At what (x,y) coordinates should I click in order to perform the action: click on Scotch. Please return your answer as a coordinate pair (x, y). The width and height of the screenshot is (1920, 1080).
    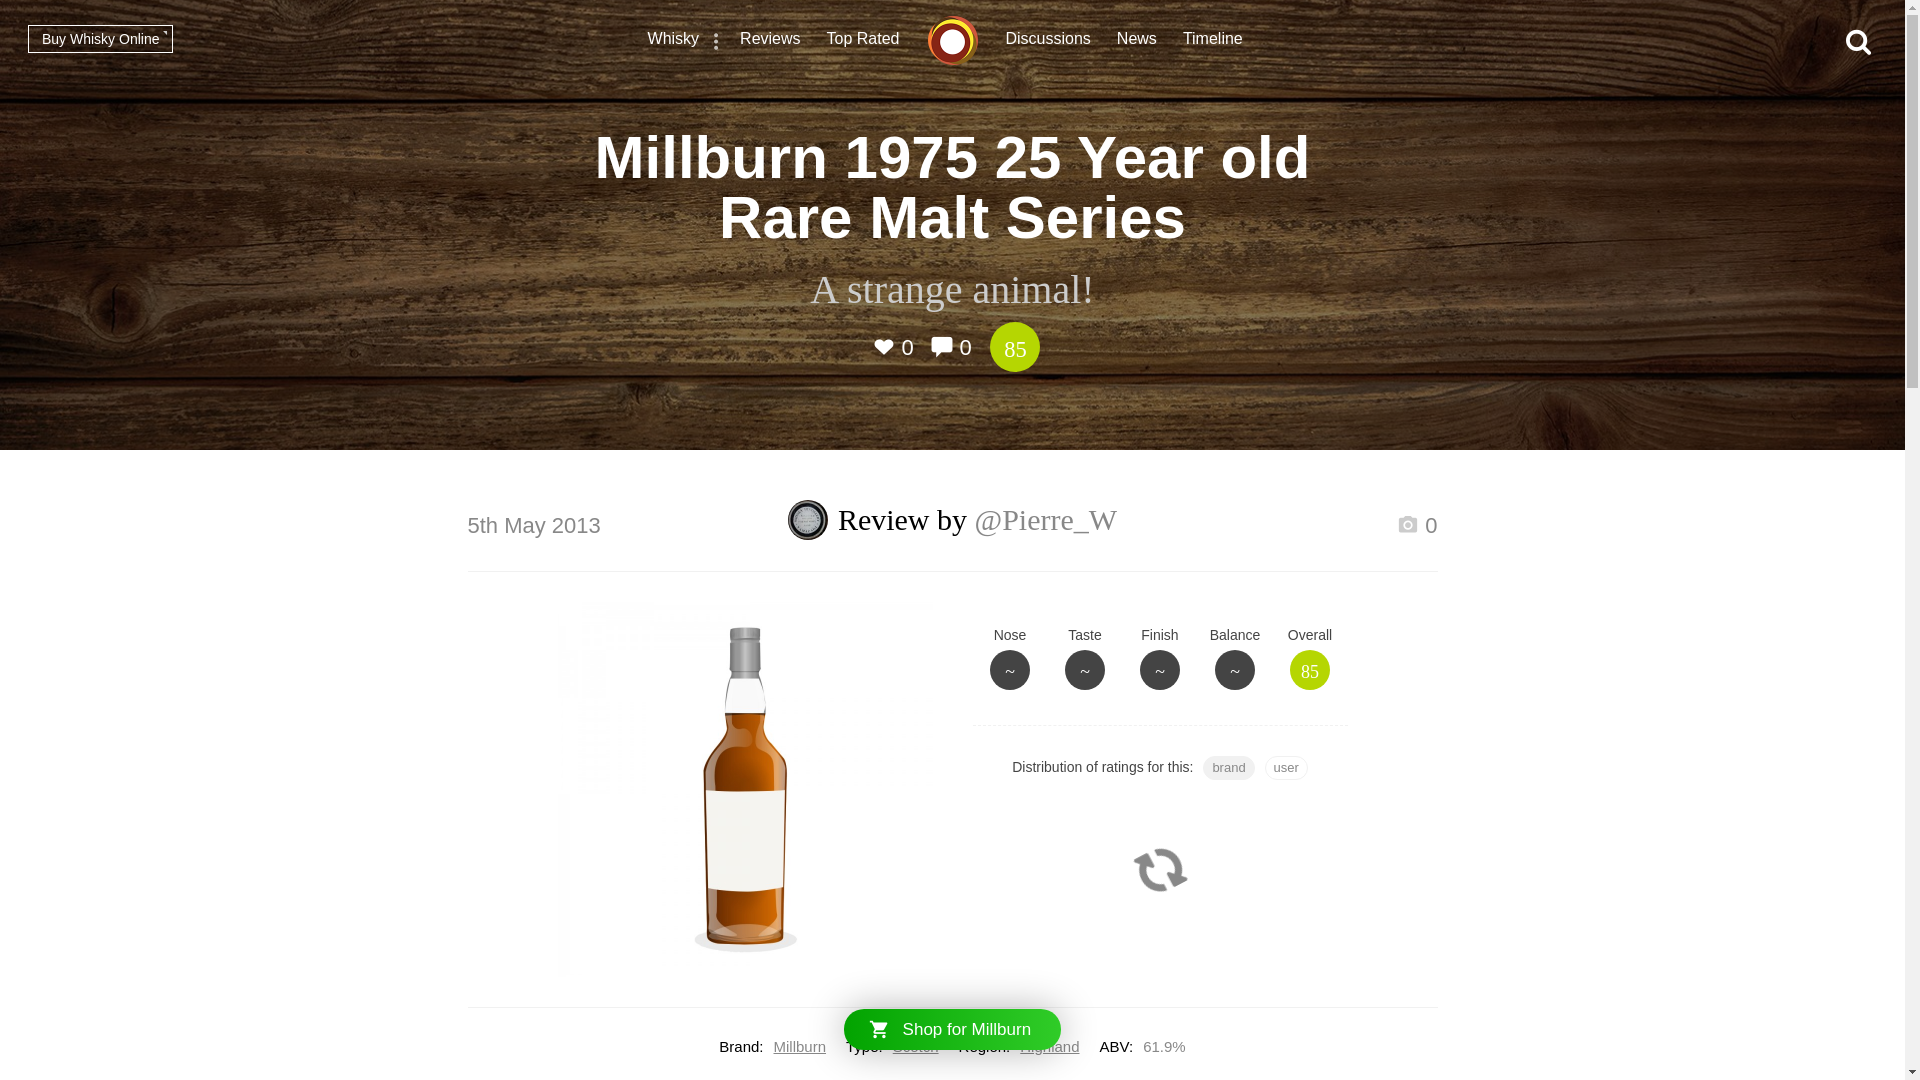
    Looking at the image, I should click on (915, 1046).